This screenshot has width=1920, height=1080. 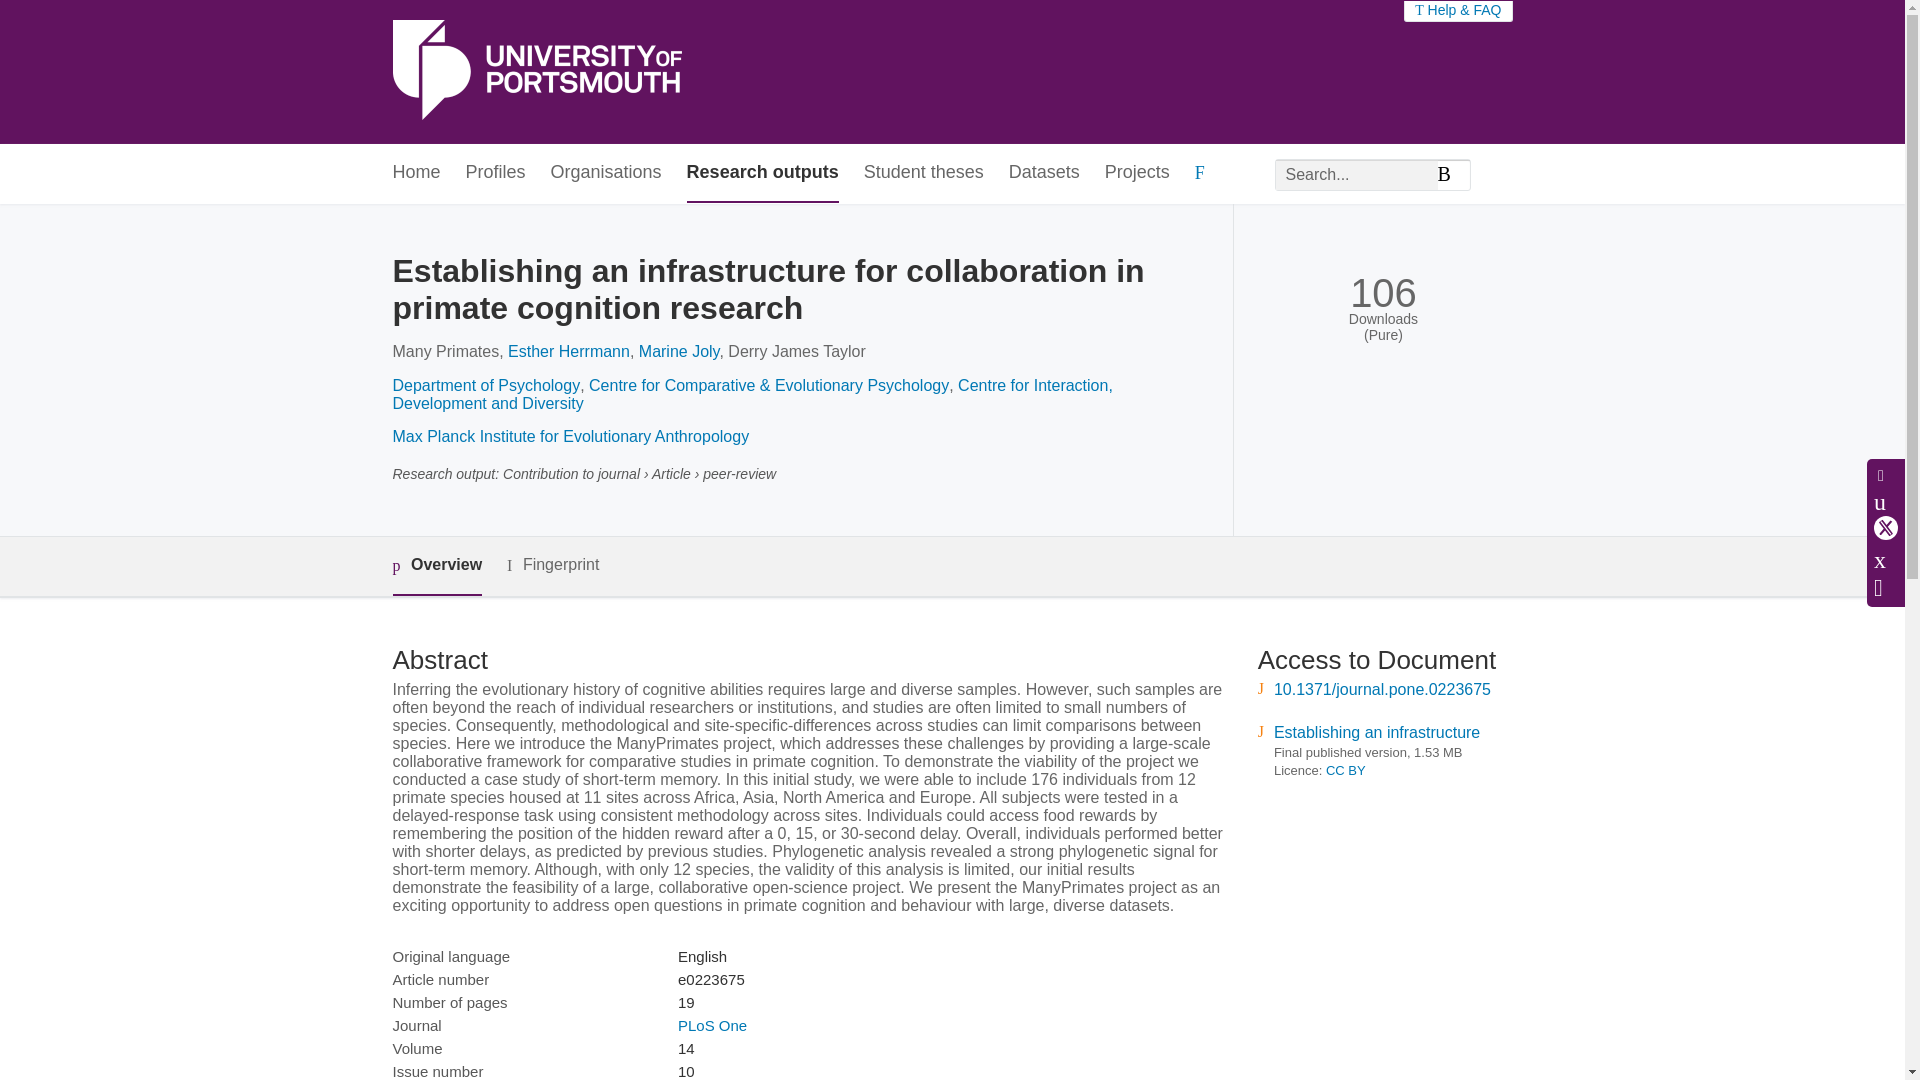 What do you see at coordinates (568, 351) in the screenshot?
I see `Esther Herrmann` at bounding box center [568, 351].